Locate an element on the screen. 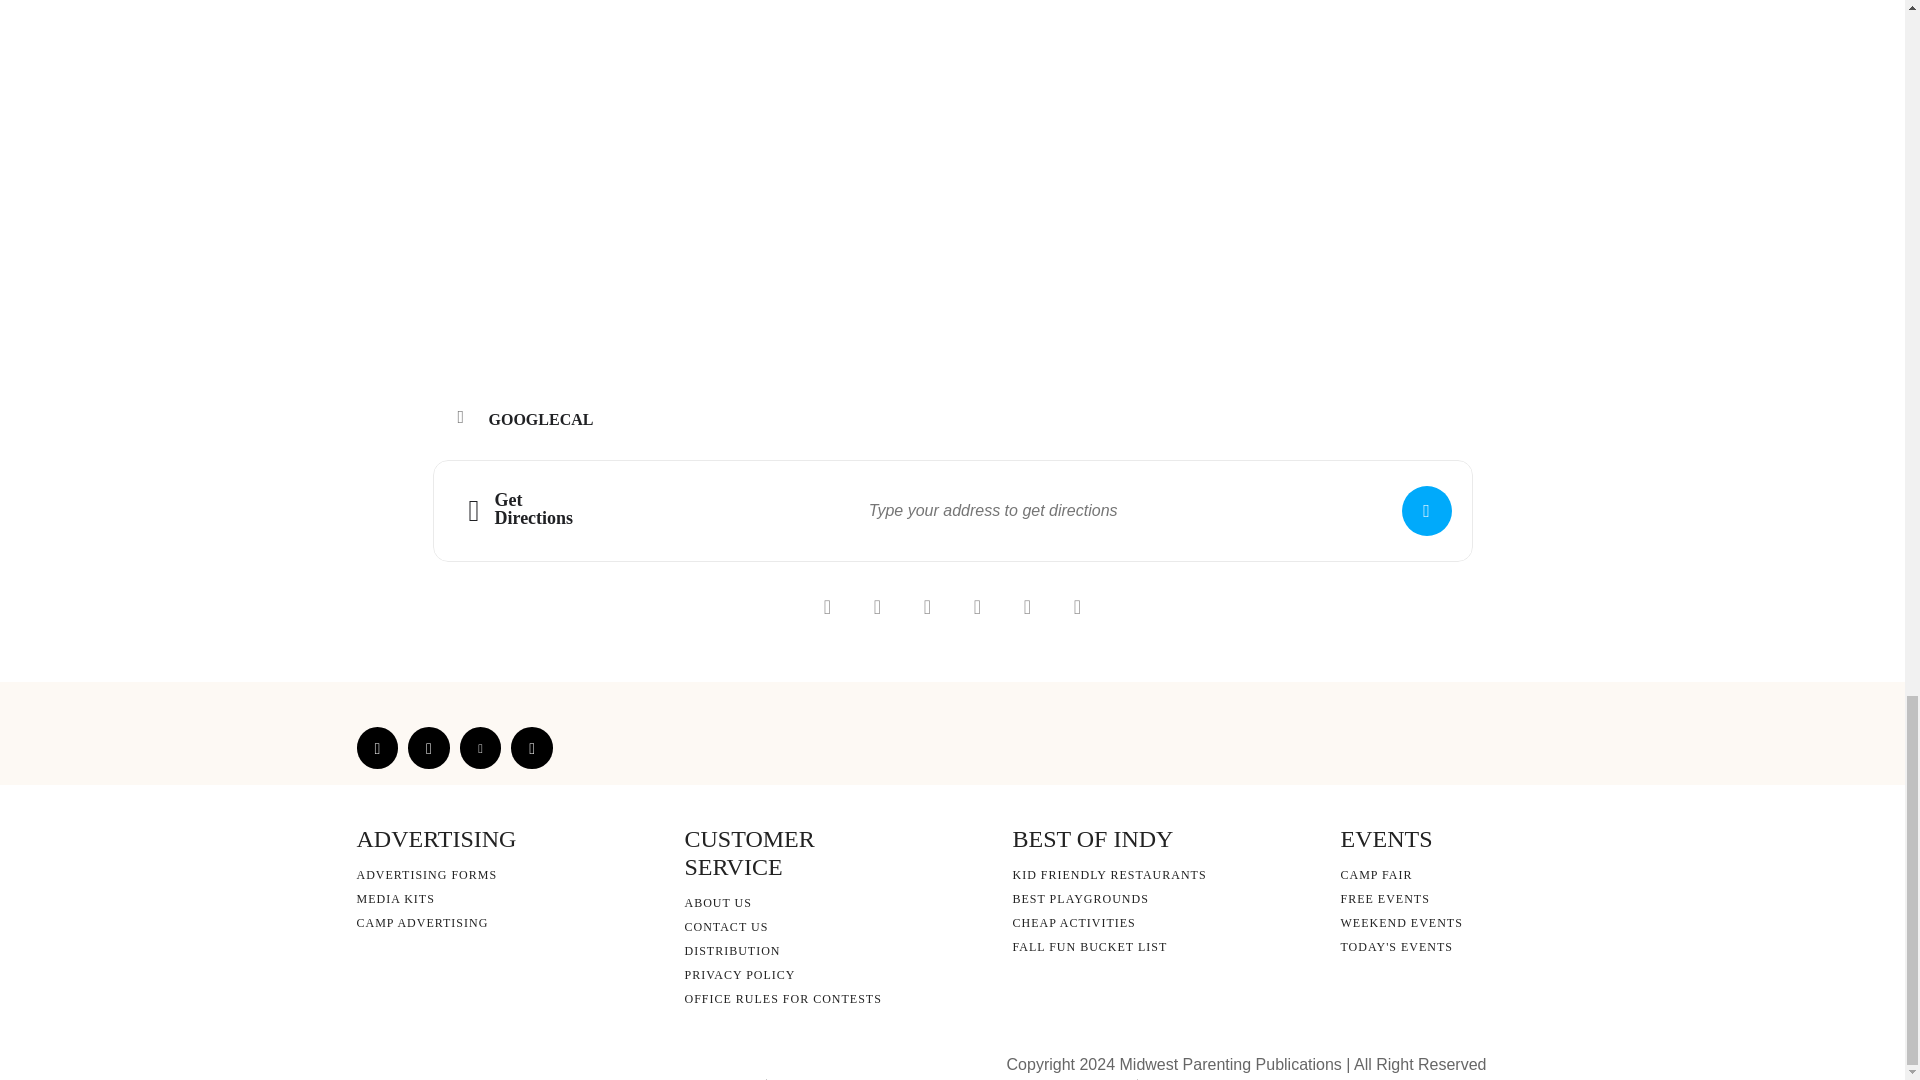  Share on Linkedin is located at coordinates (927, 606).